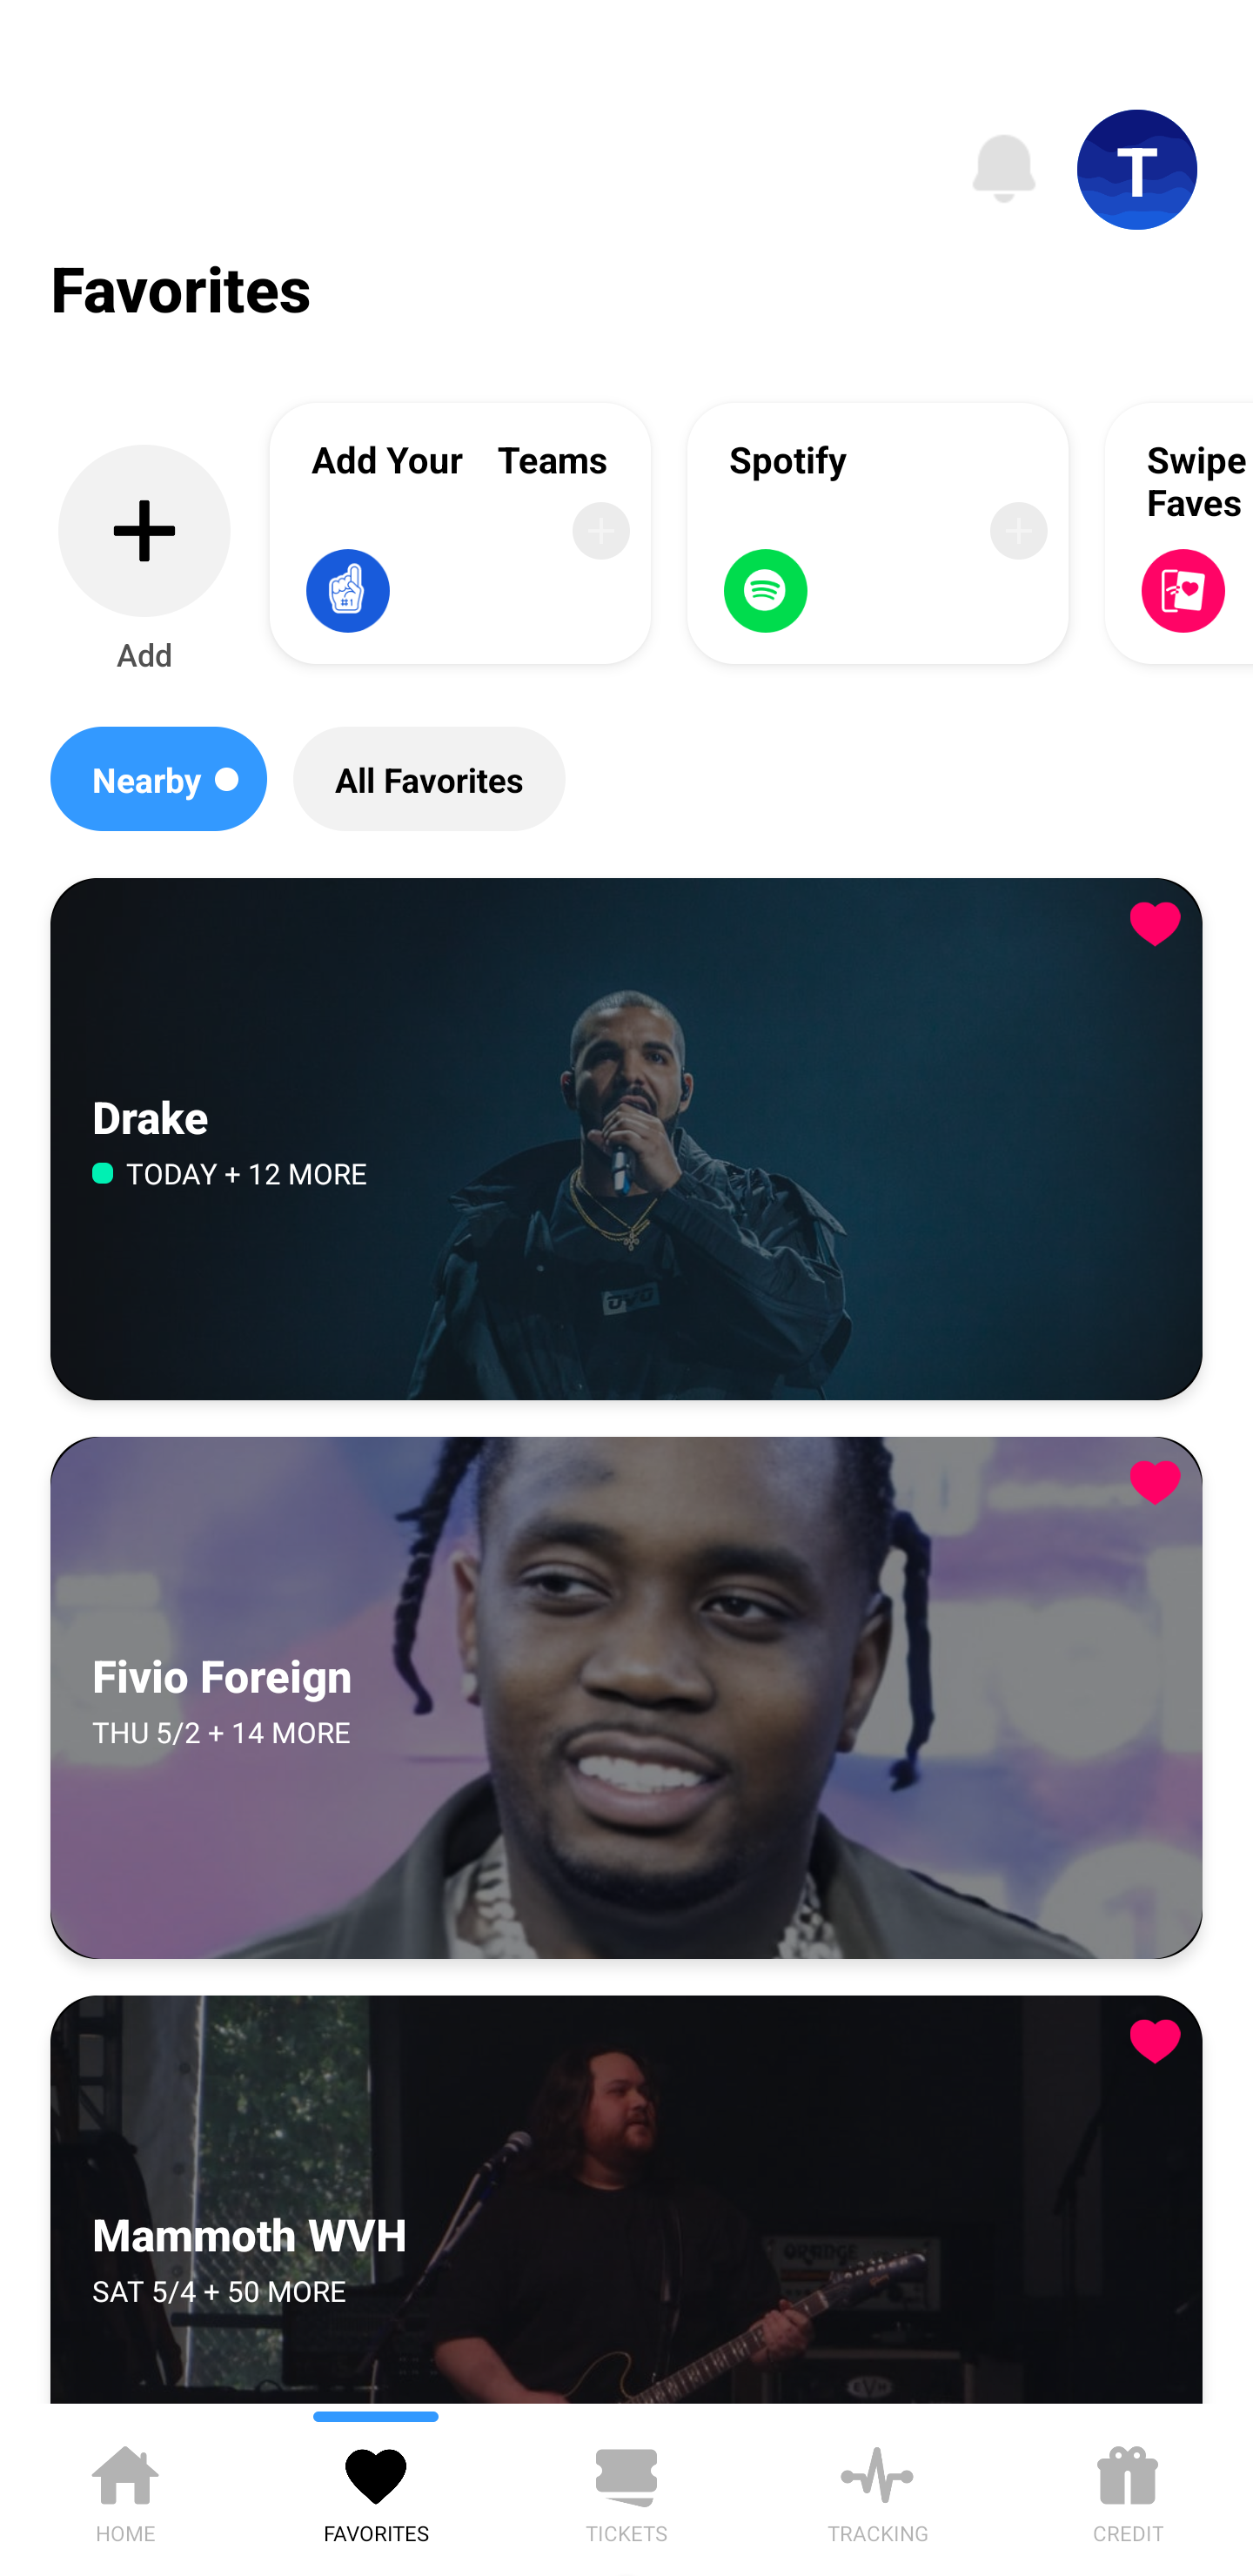 The image size is (1253, 2576). What do you see at coordinates (877, 2489) in the screenshot?
I see `TRACKING` at bounding box center [877, 2489].